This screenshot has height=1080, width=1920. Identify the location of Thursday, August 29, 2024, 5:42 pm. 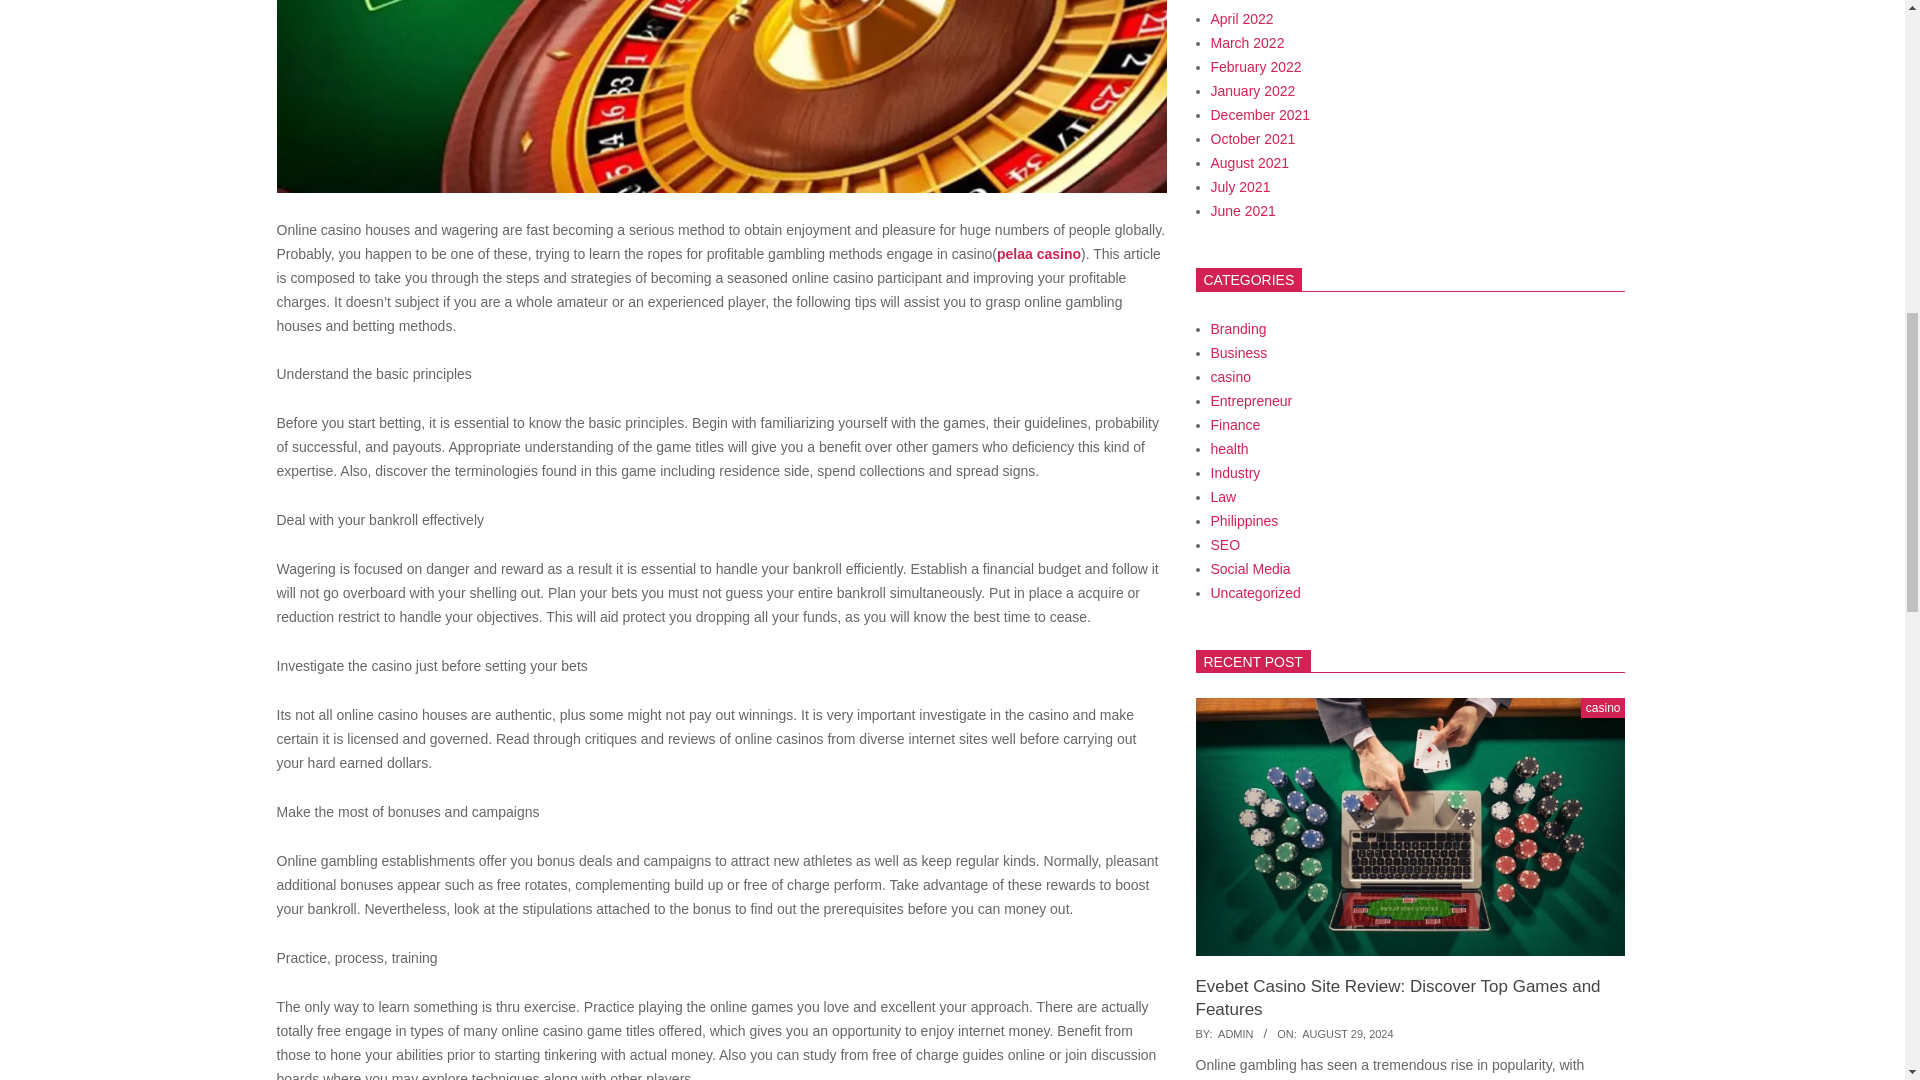
(1347, 1034).